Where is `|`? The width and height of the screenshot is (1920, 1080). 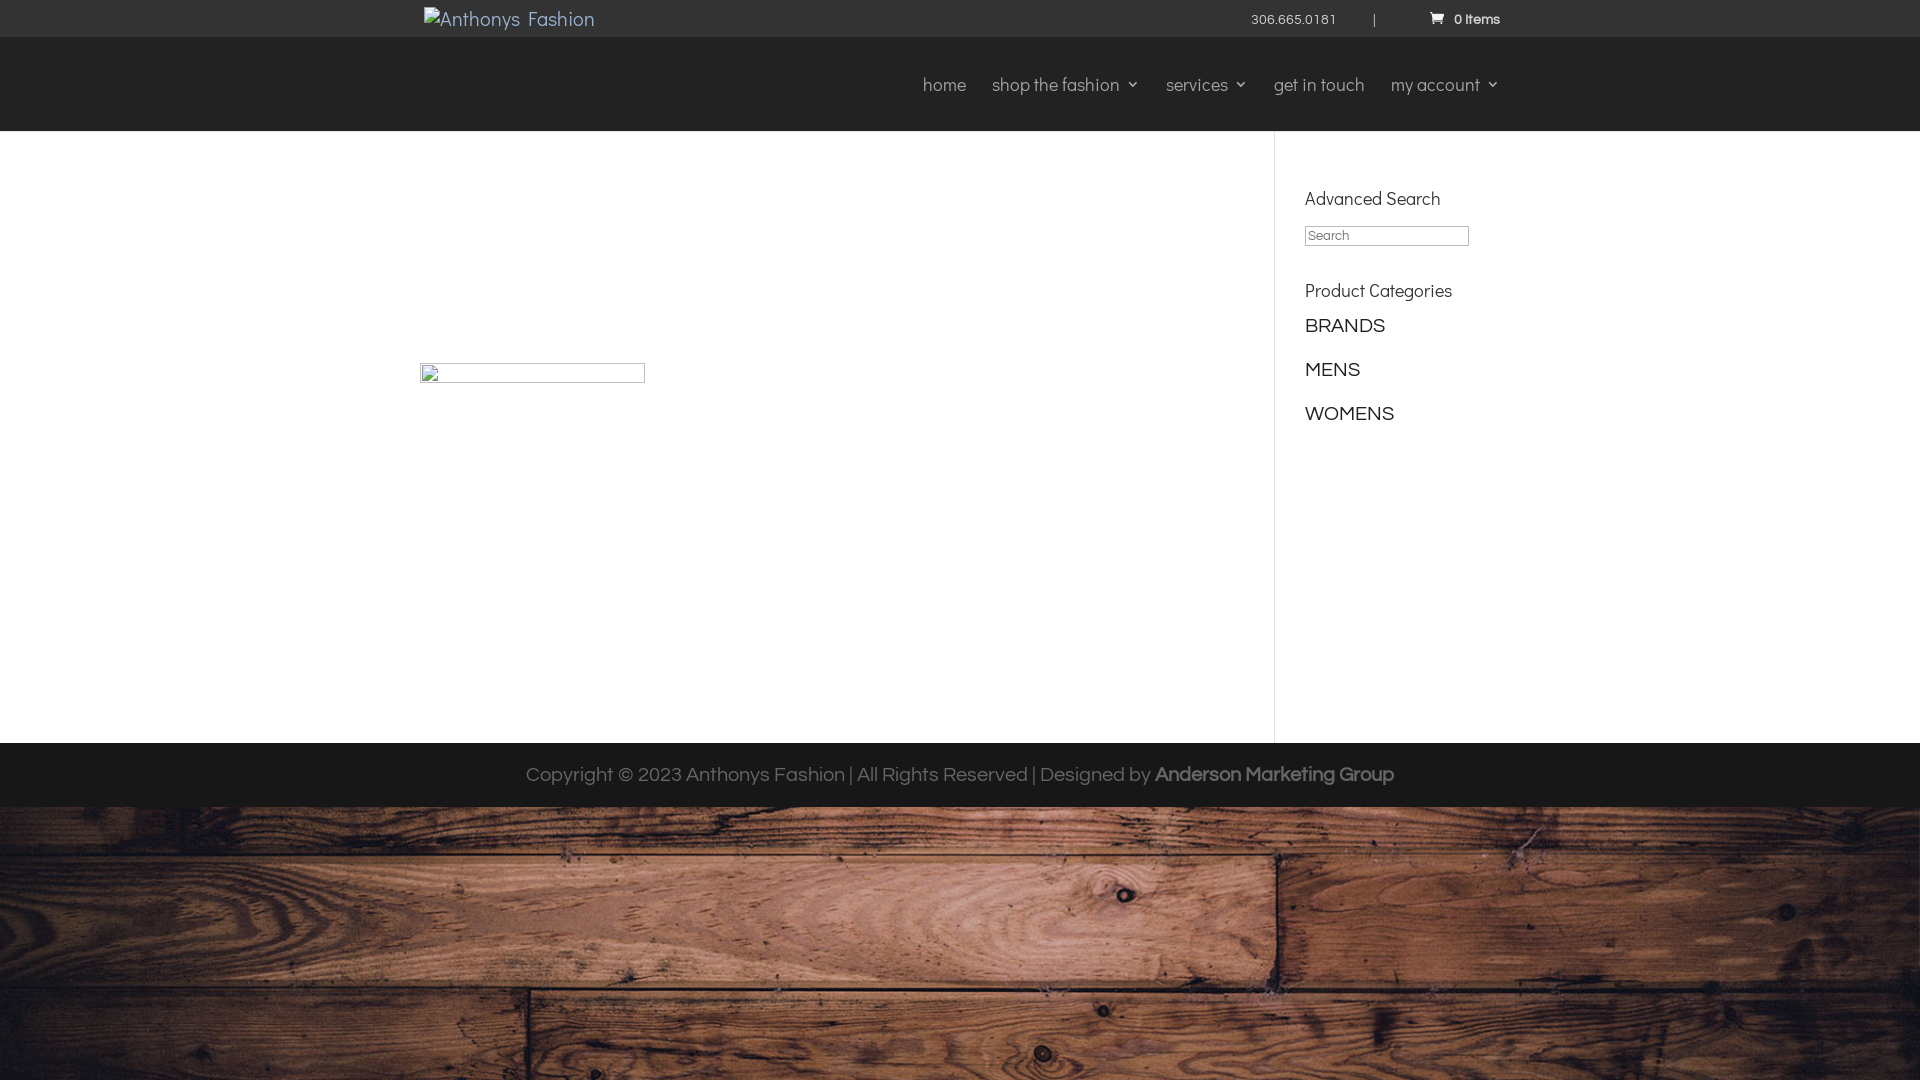 | is located at coordinates (1374, 24).